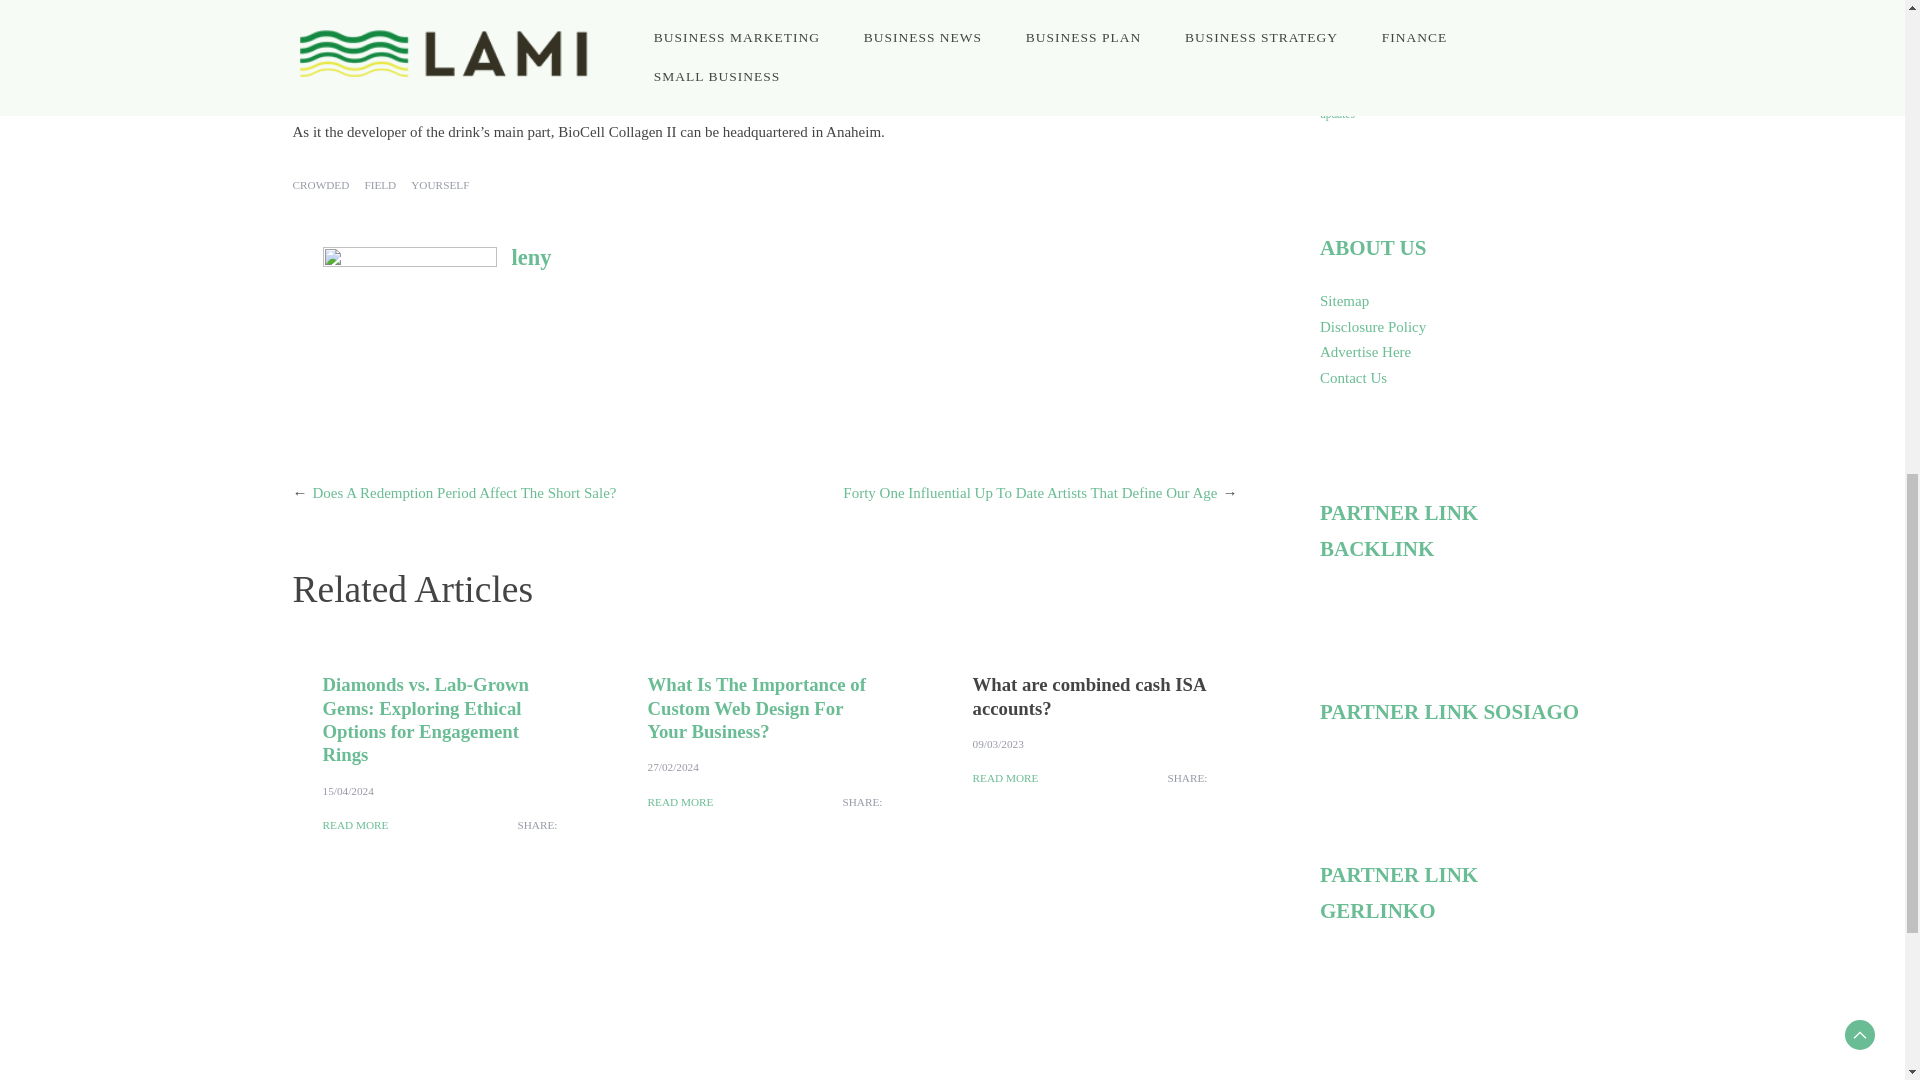  What do you see at coordinates (1344, 50) in the screenshot?
I see `newest` at bounding box center [1344, 50].